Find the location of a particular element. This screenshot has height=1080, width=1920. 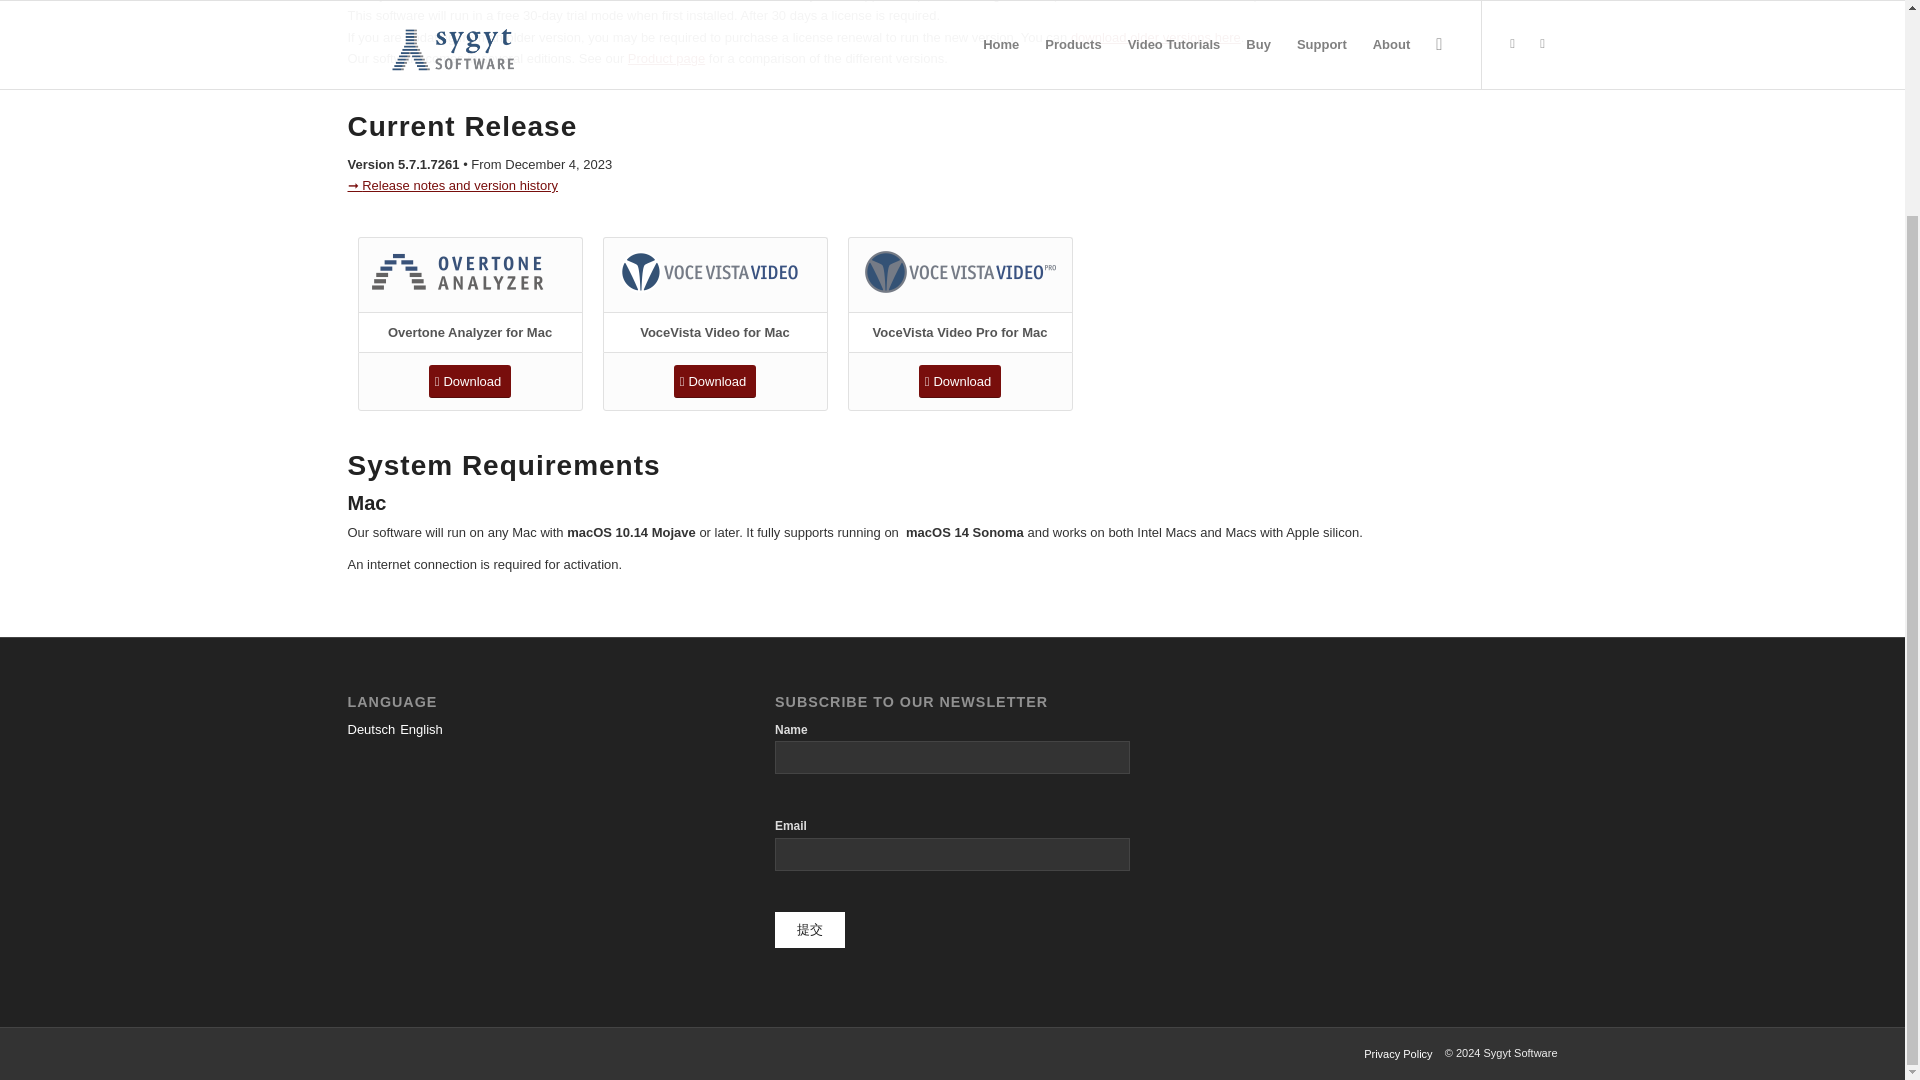

VoceVista Video is located at coordinates (715, 272).